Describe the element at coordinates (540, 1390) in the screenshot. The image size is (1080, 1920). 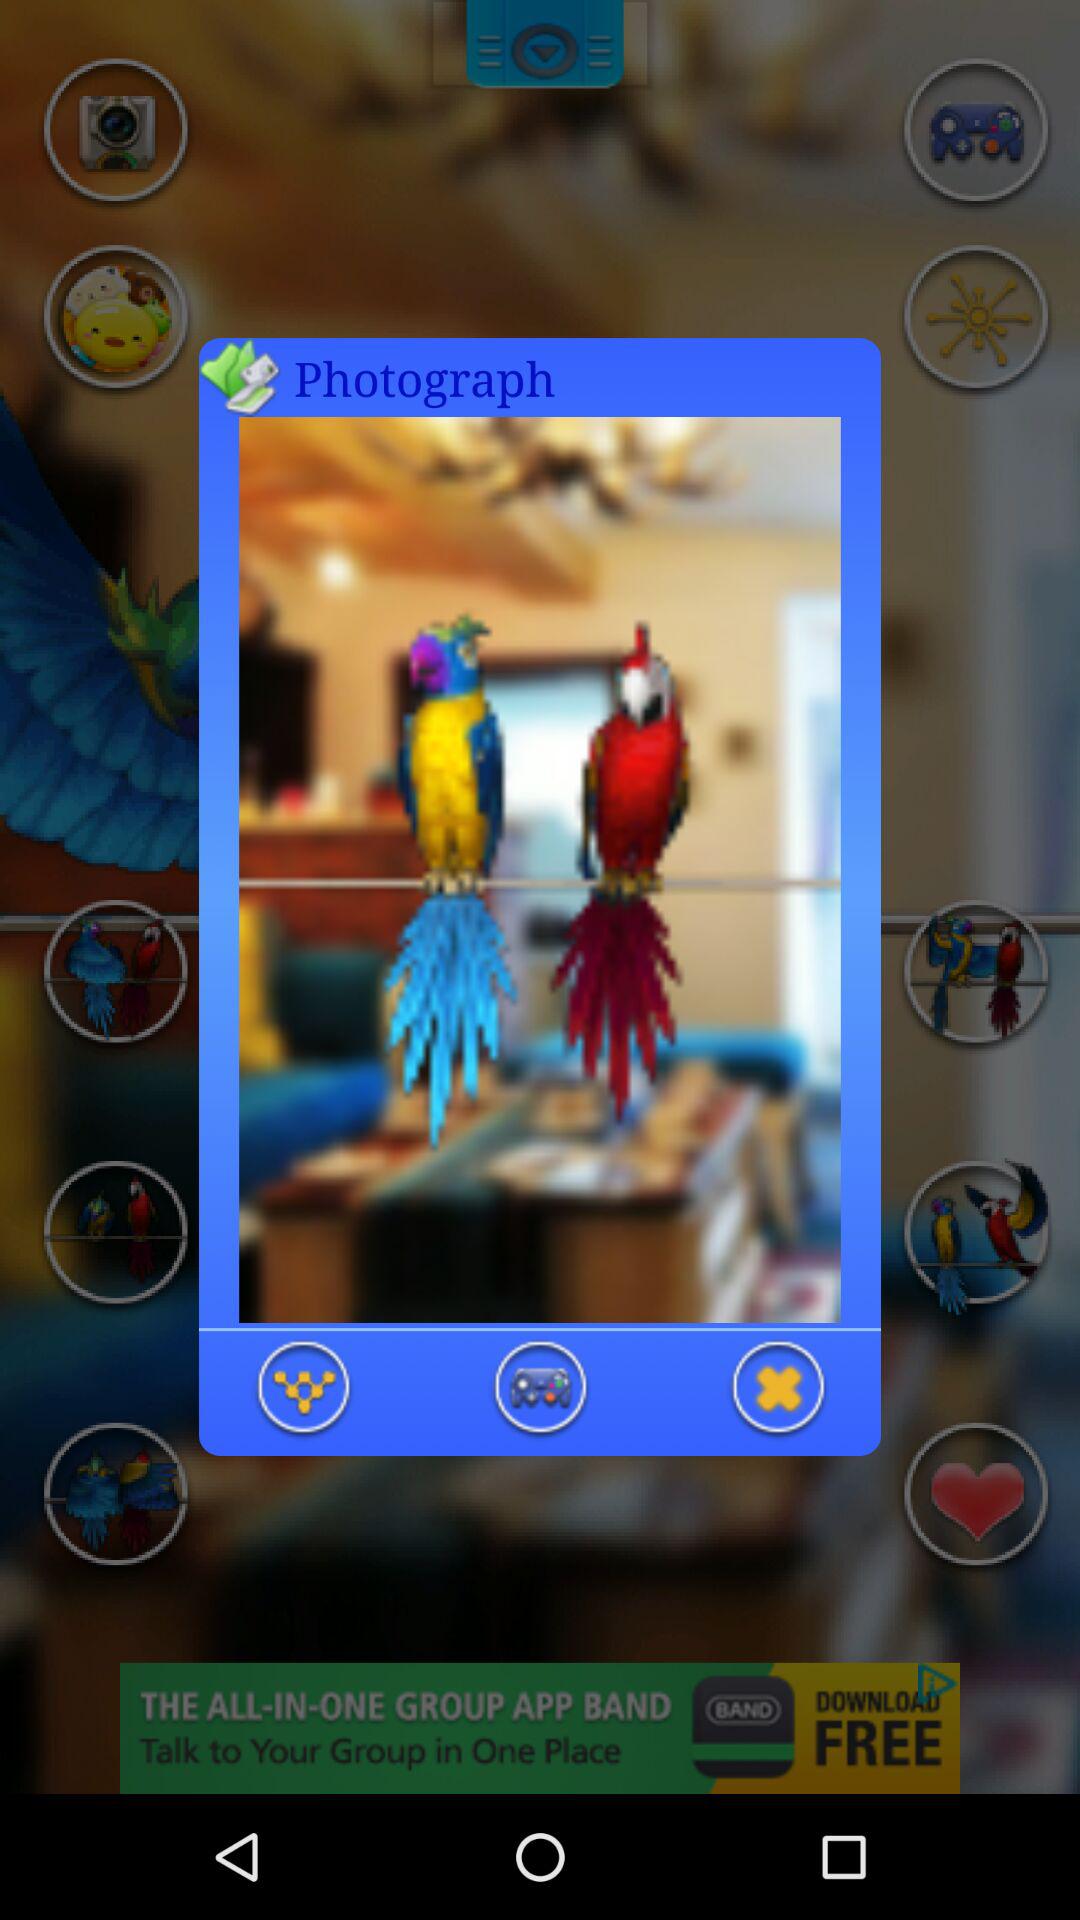
I see `start the event` at that location.